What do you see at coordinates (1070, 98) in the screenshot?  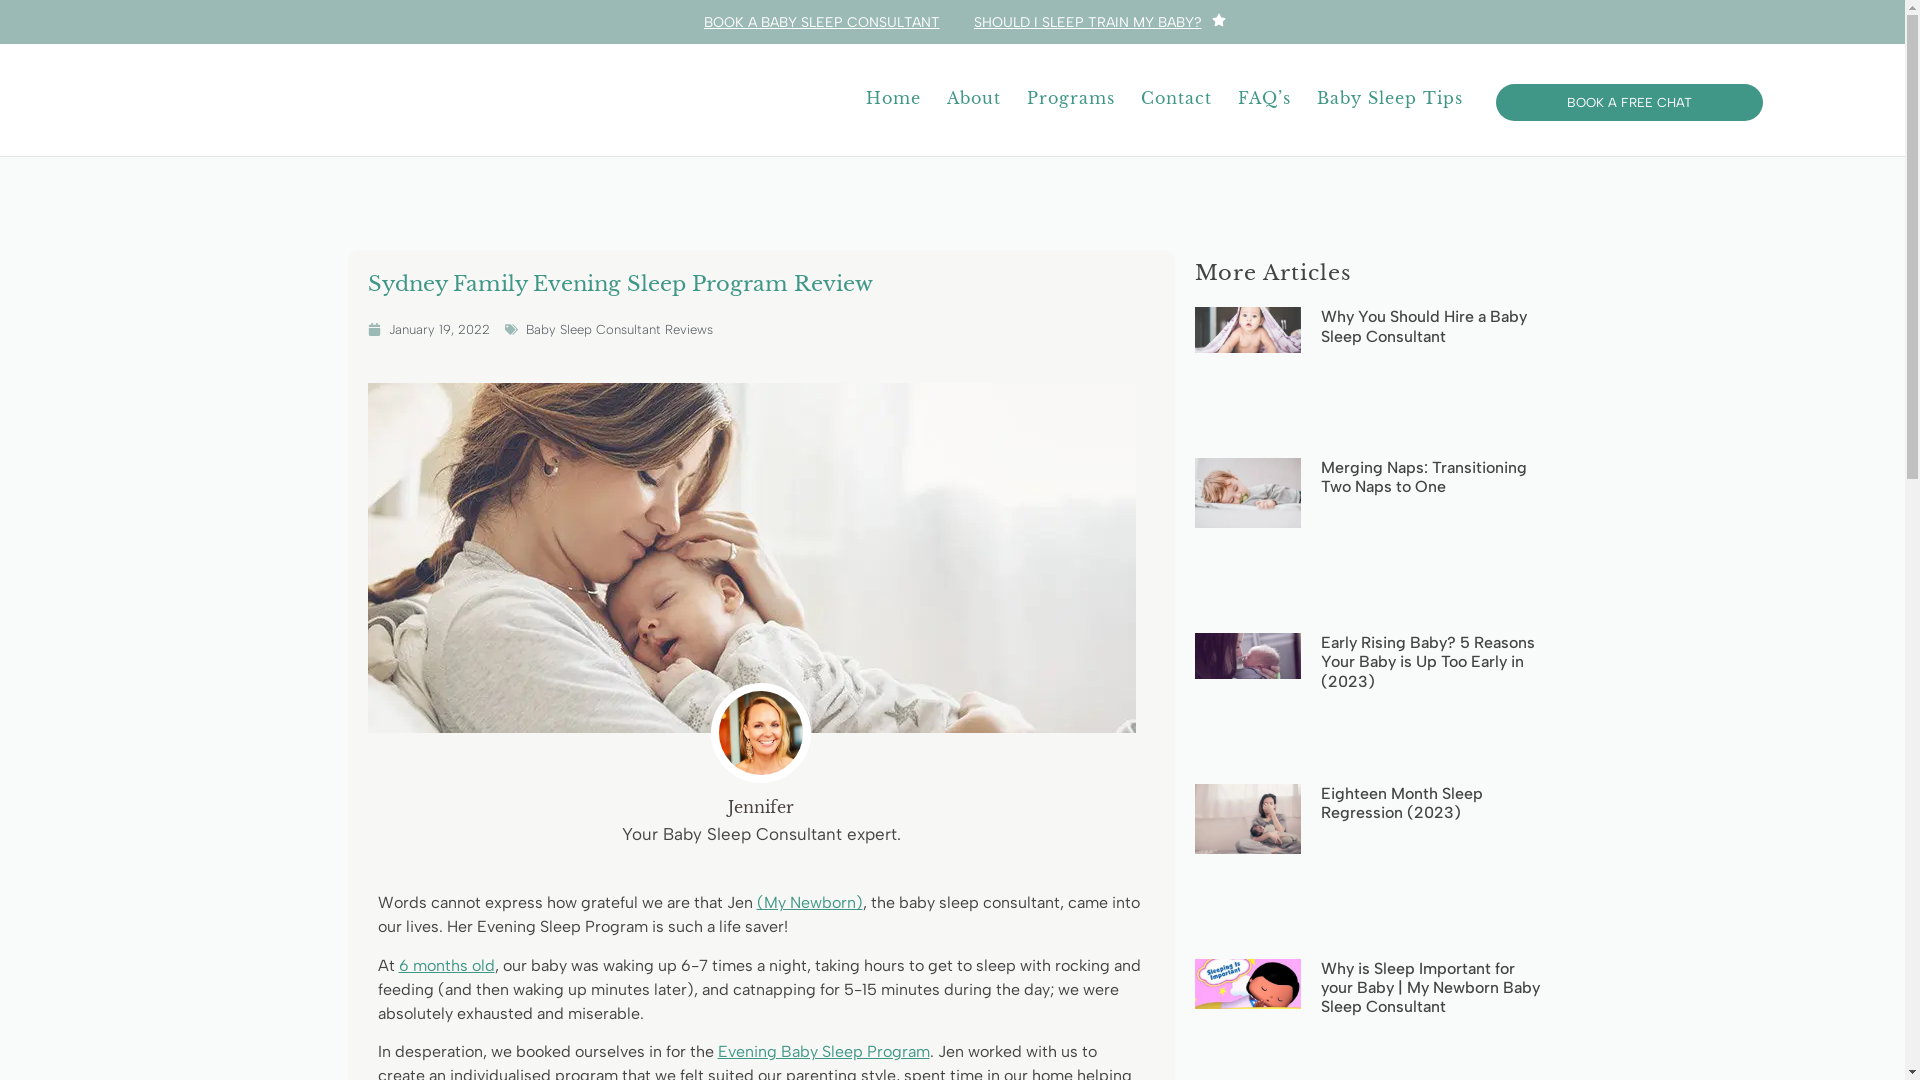 I see `Programs` at bounding box center [1070, 98].